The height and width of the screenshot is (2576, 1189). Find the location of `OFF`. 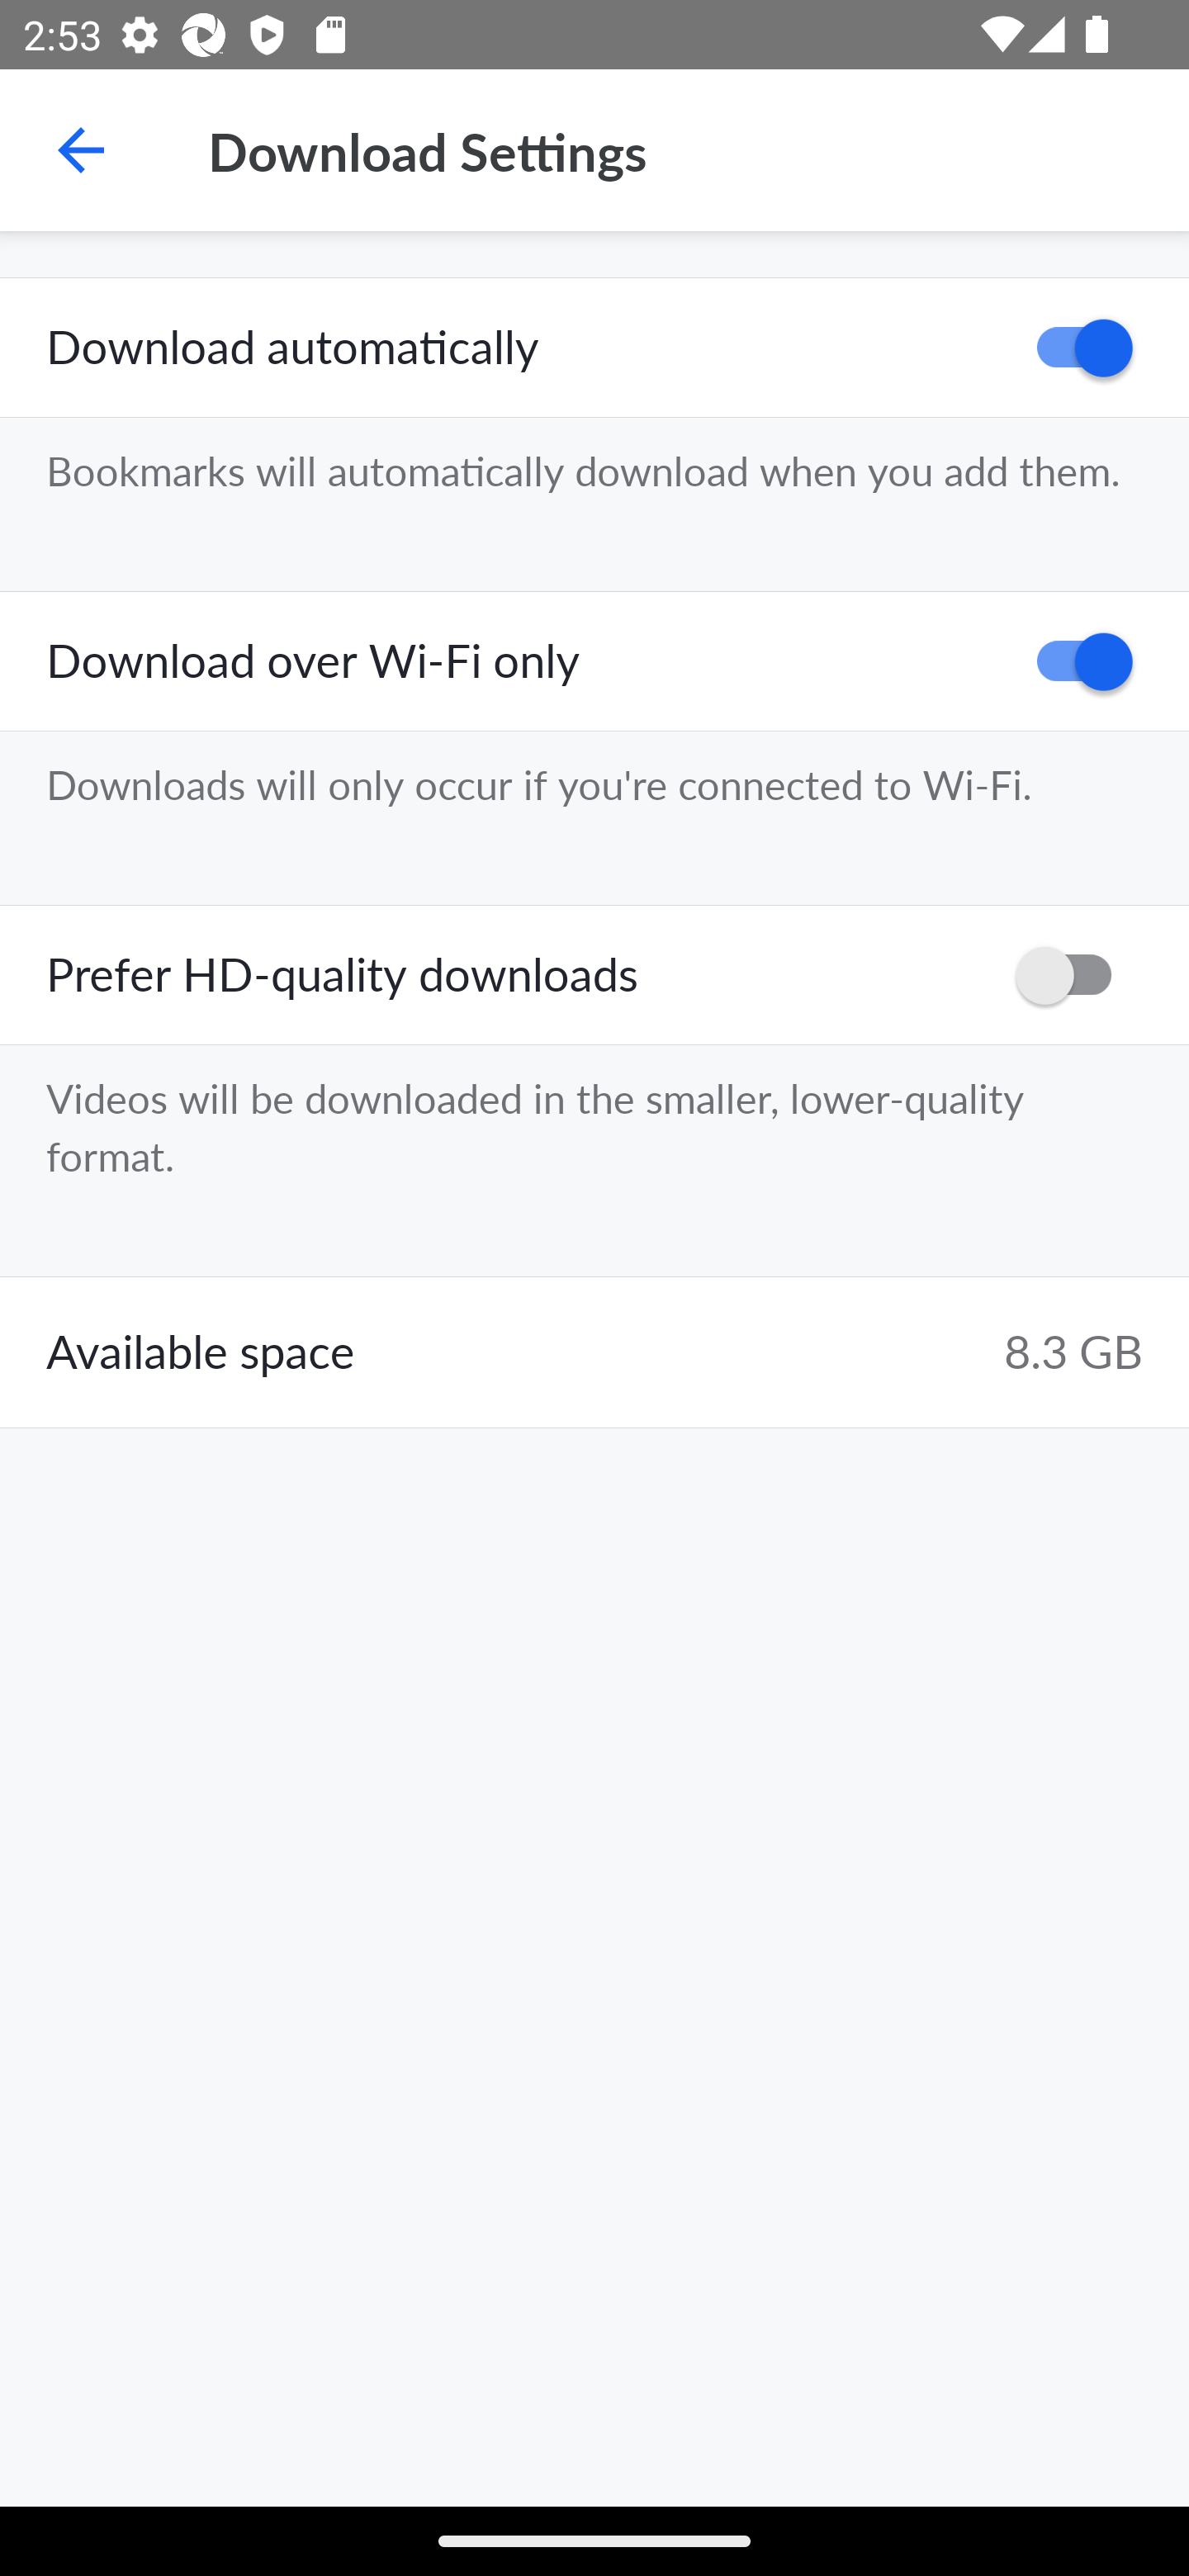

OFF is located at coordinates (1073, 974).